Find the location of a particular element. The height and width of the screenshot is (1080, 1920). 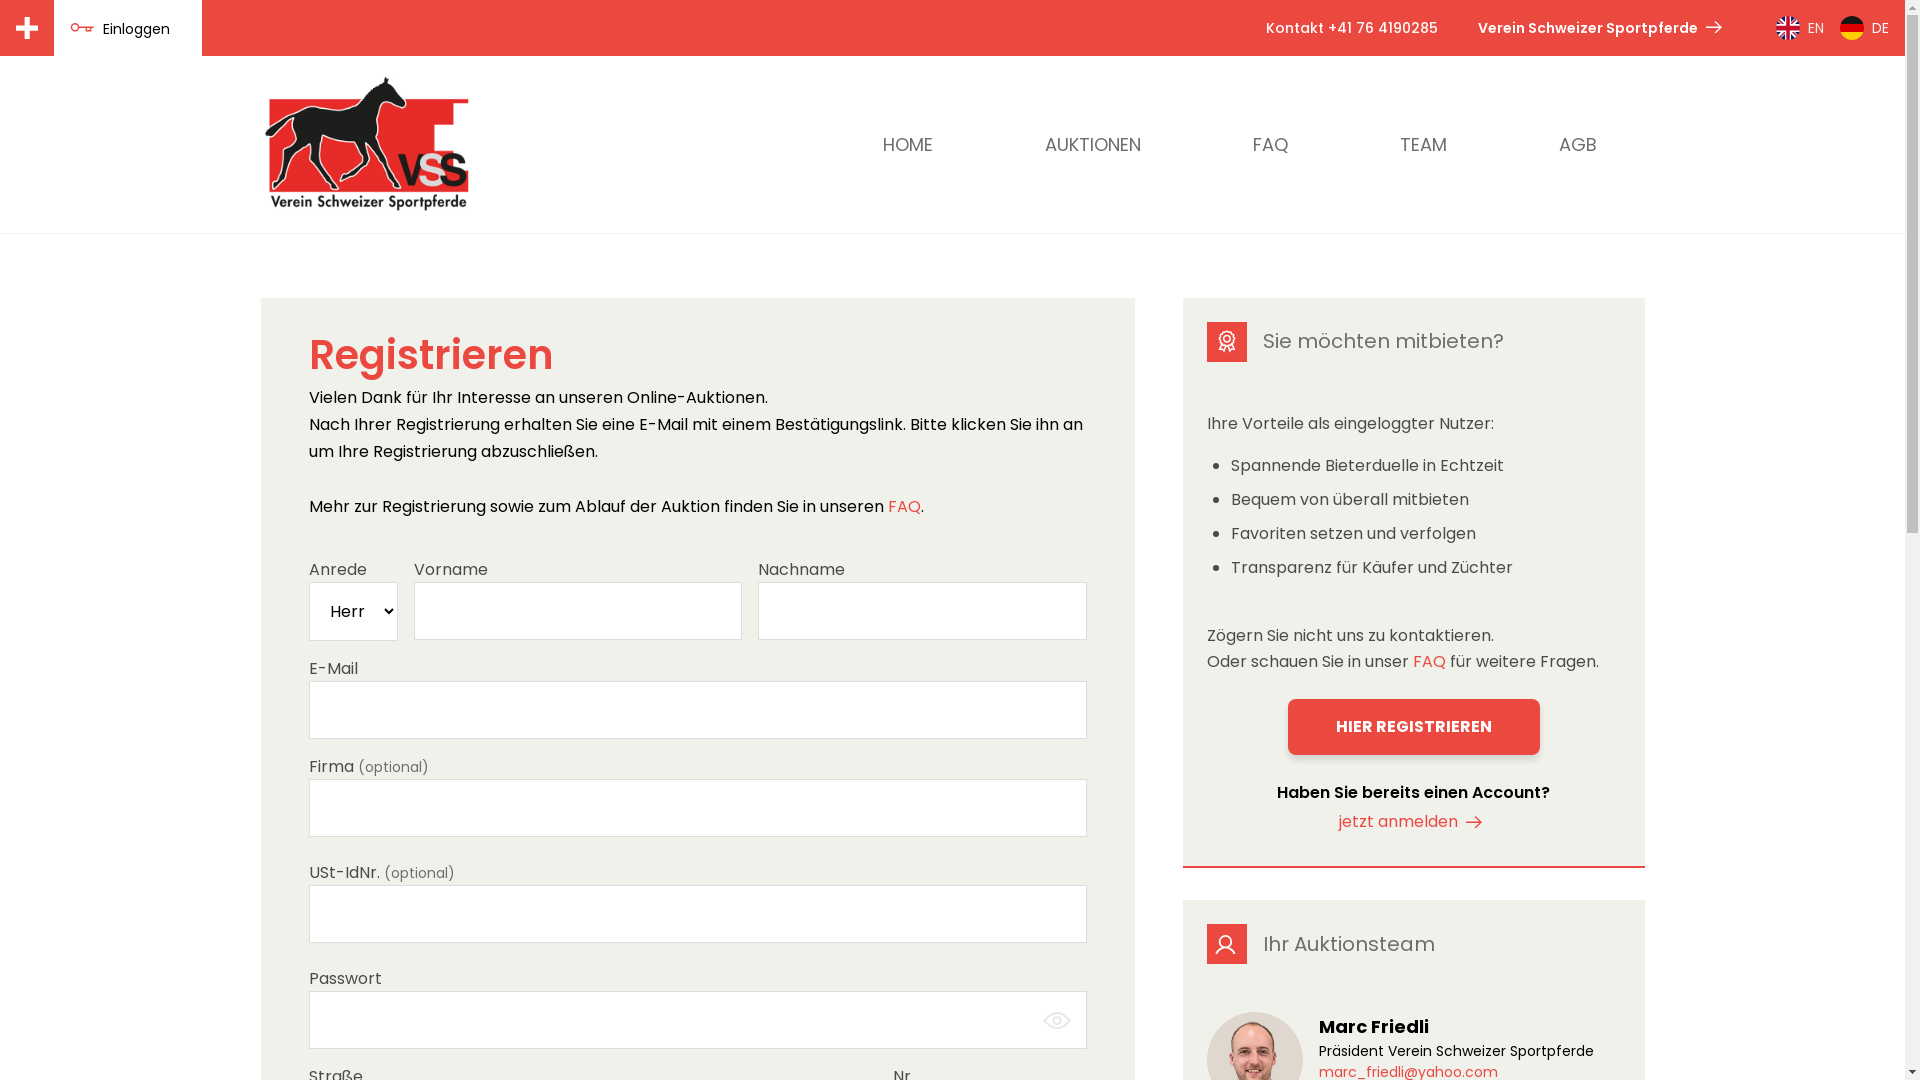

jetzt anmelden is located at coordinates (1414, 822).